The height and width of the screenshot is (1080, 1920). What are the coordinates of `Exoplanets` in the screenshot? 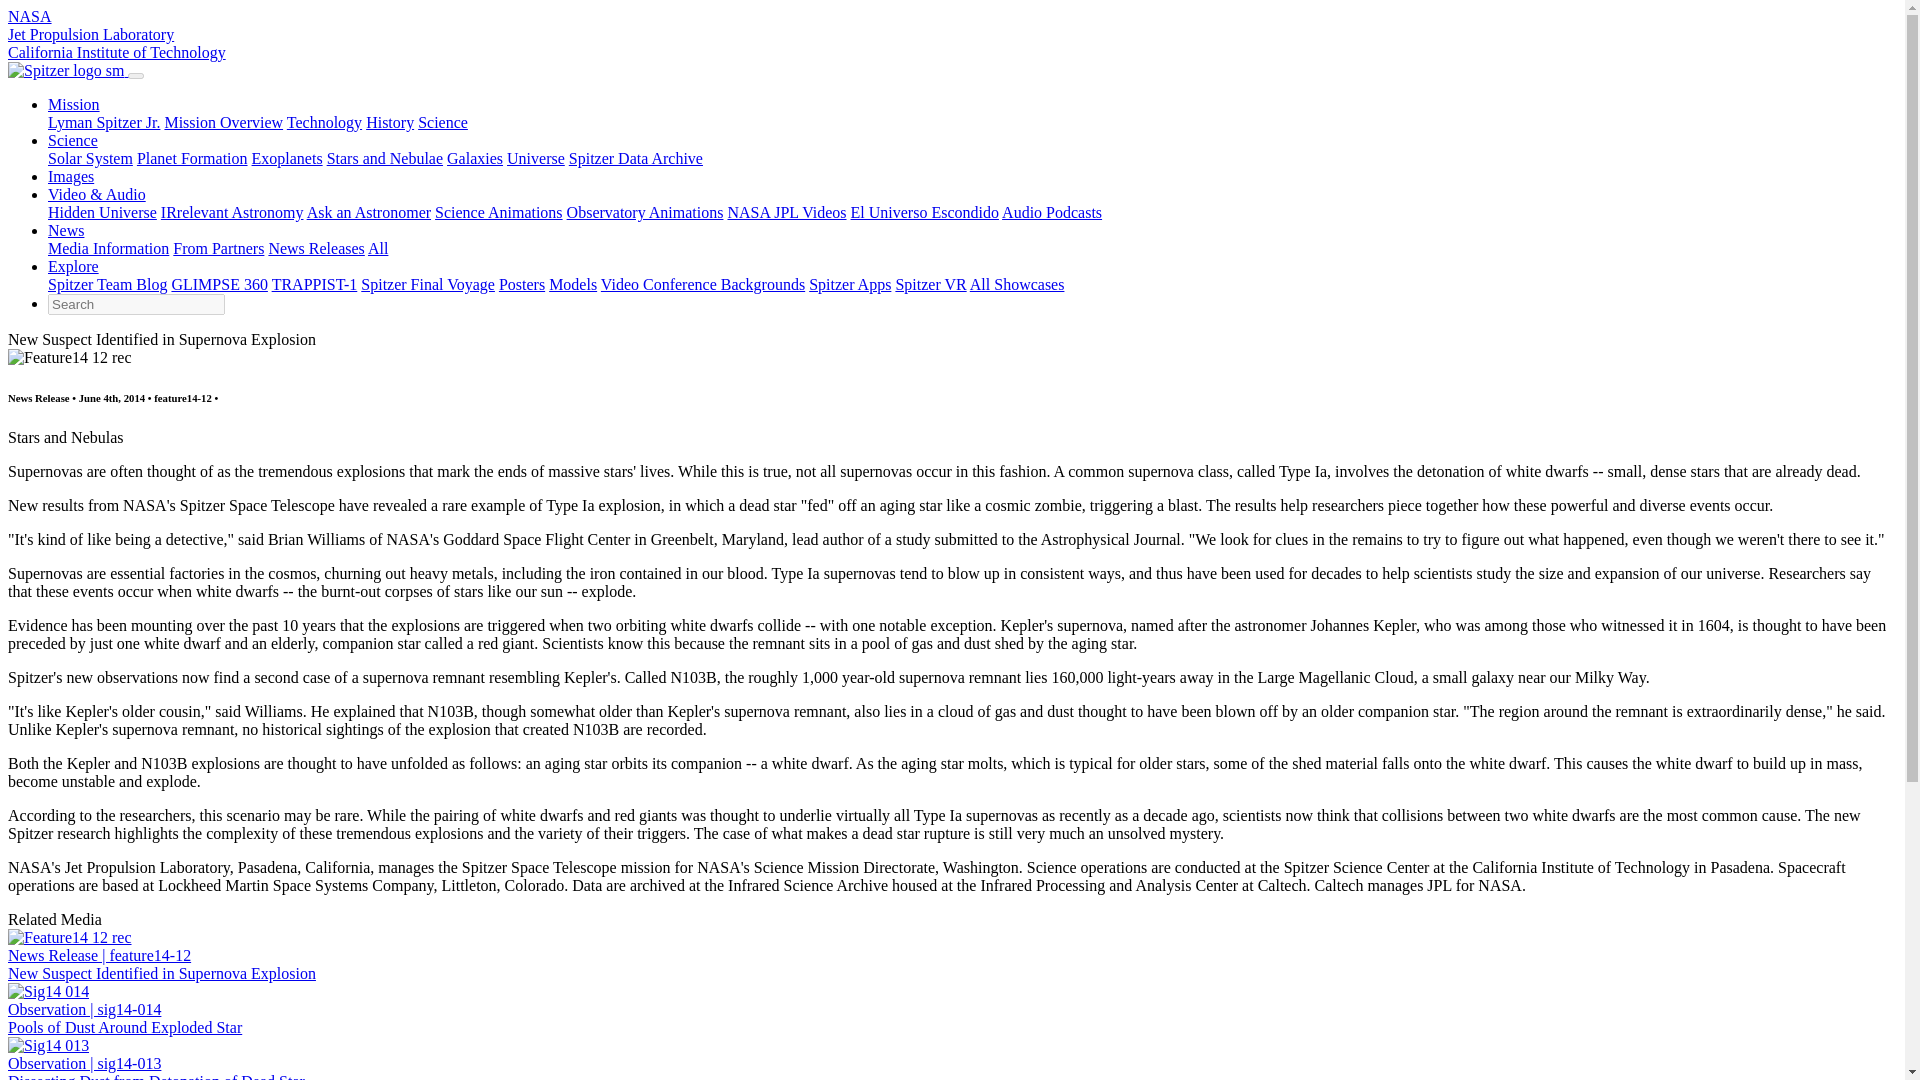 It's located at (286, 158).